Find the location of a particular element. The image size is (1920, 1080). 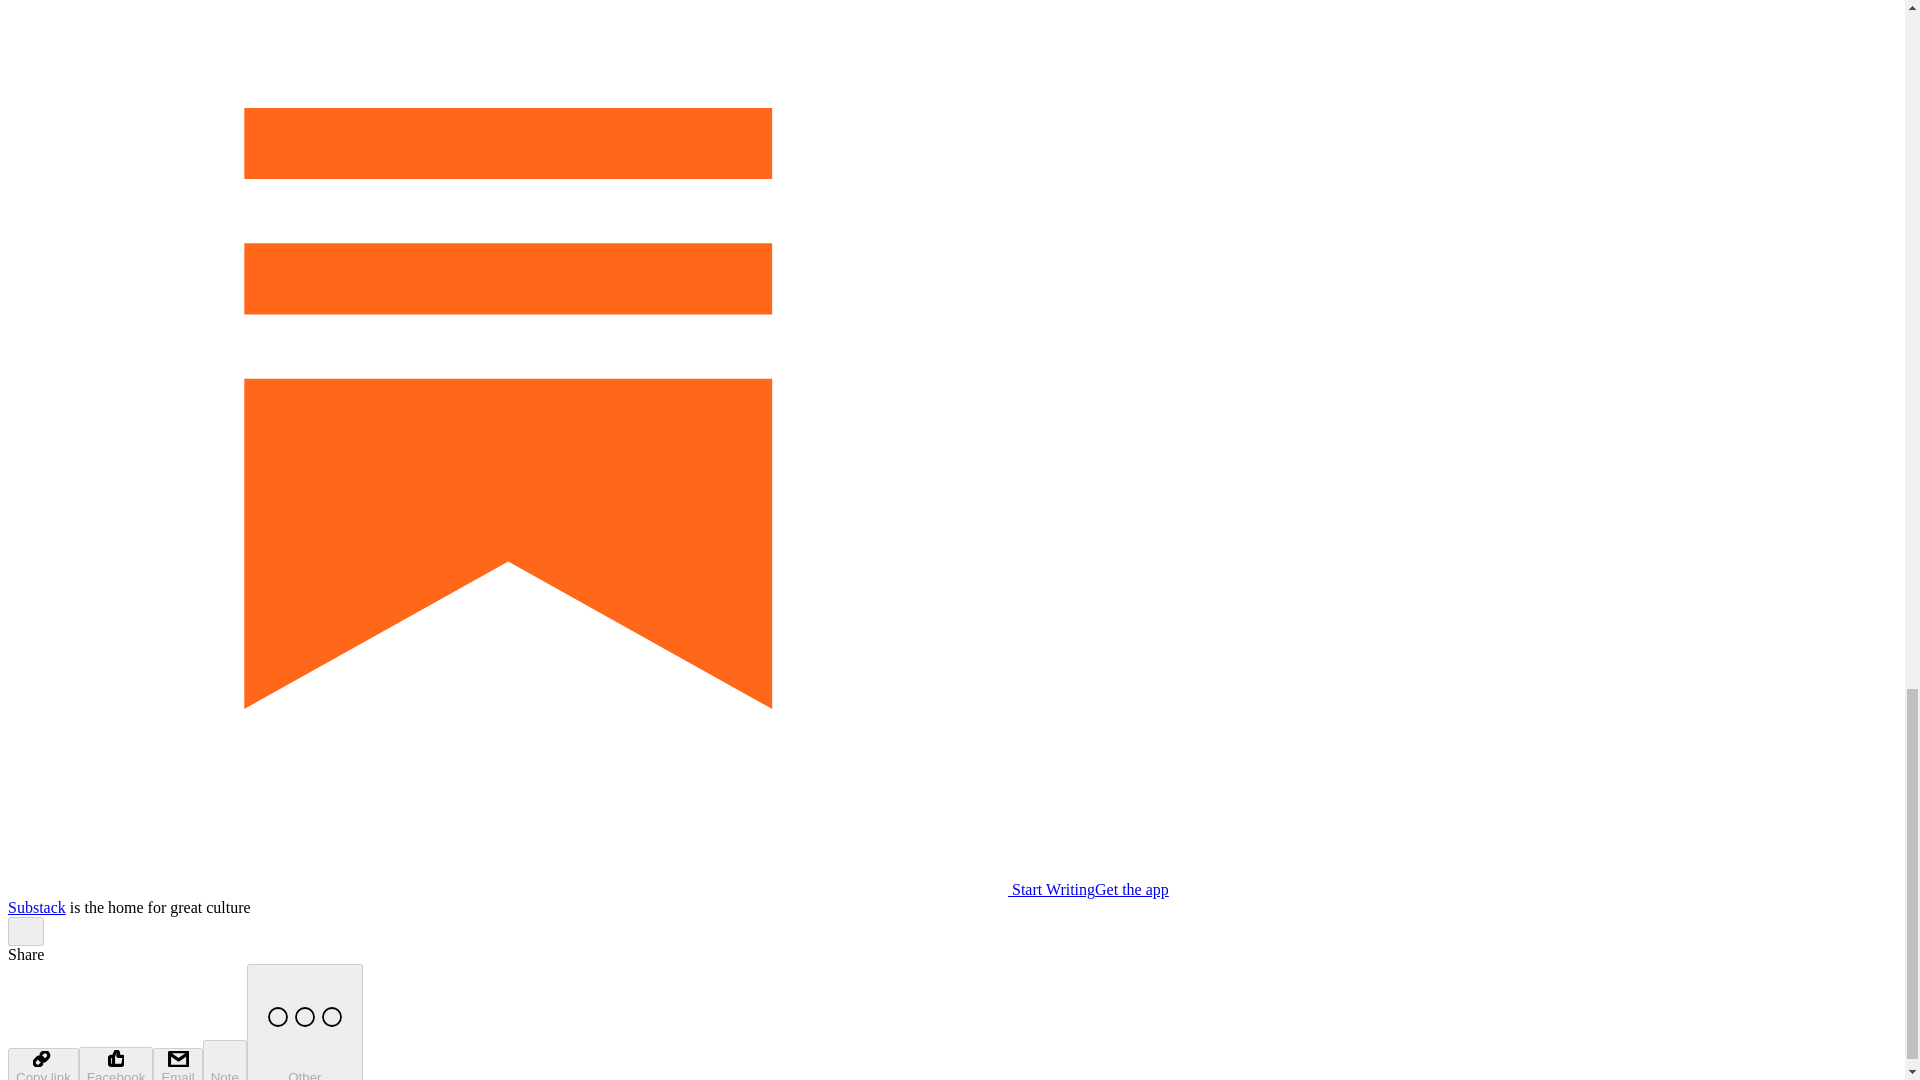

Start Writing is located at coordinates (550, 889).